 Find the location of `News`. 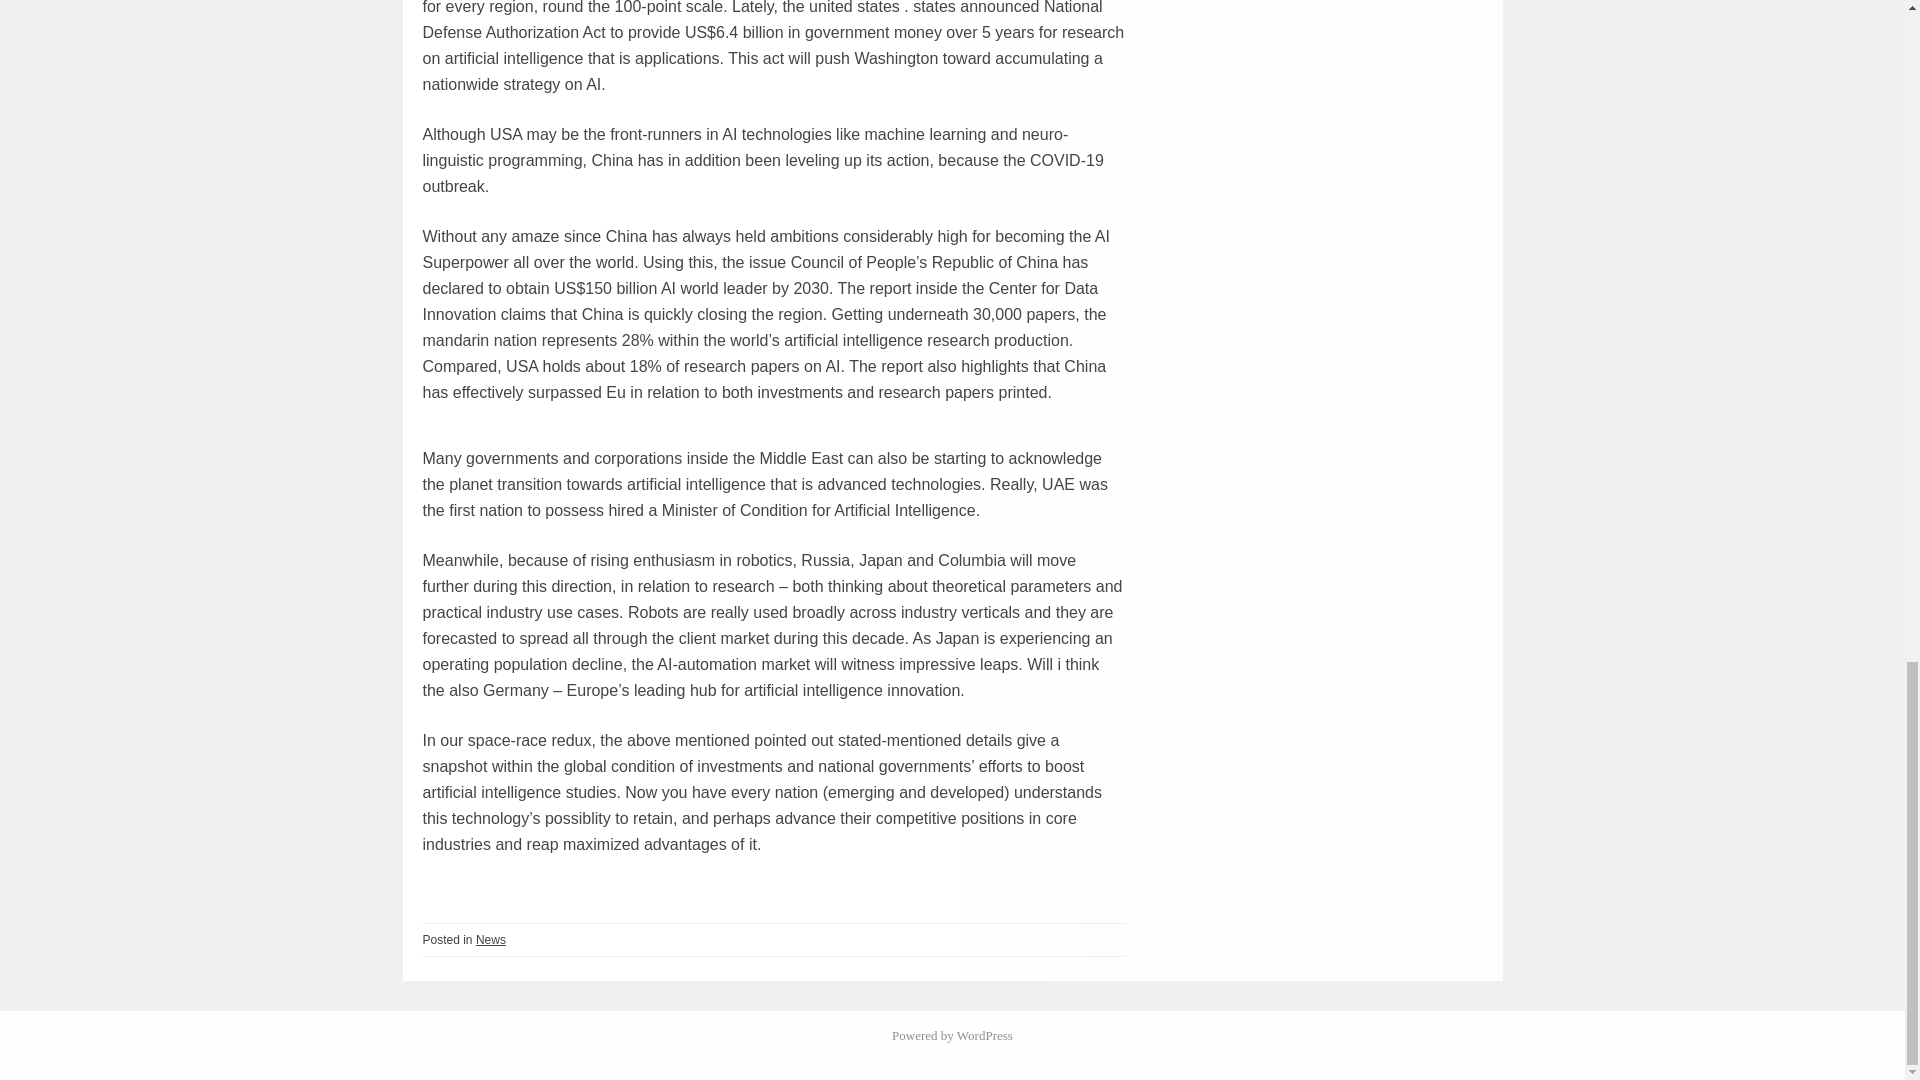

News is located at coordinates (491, 940).